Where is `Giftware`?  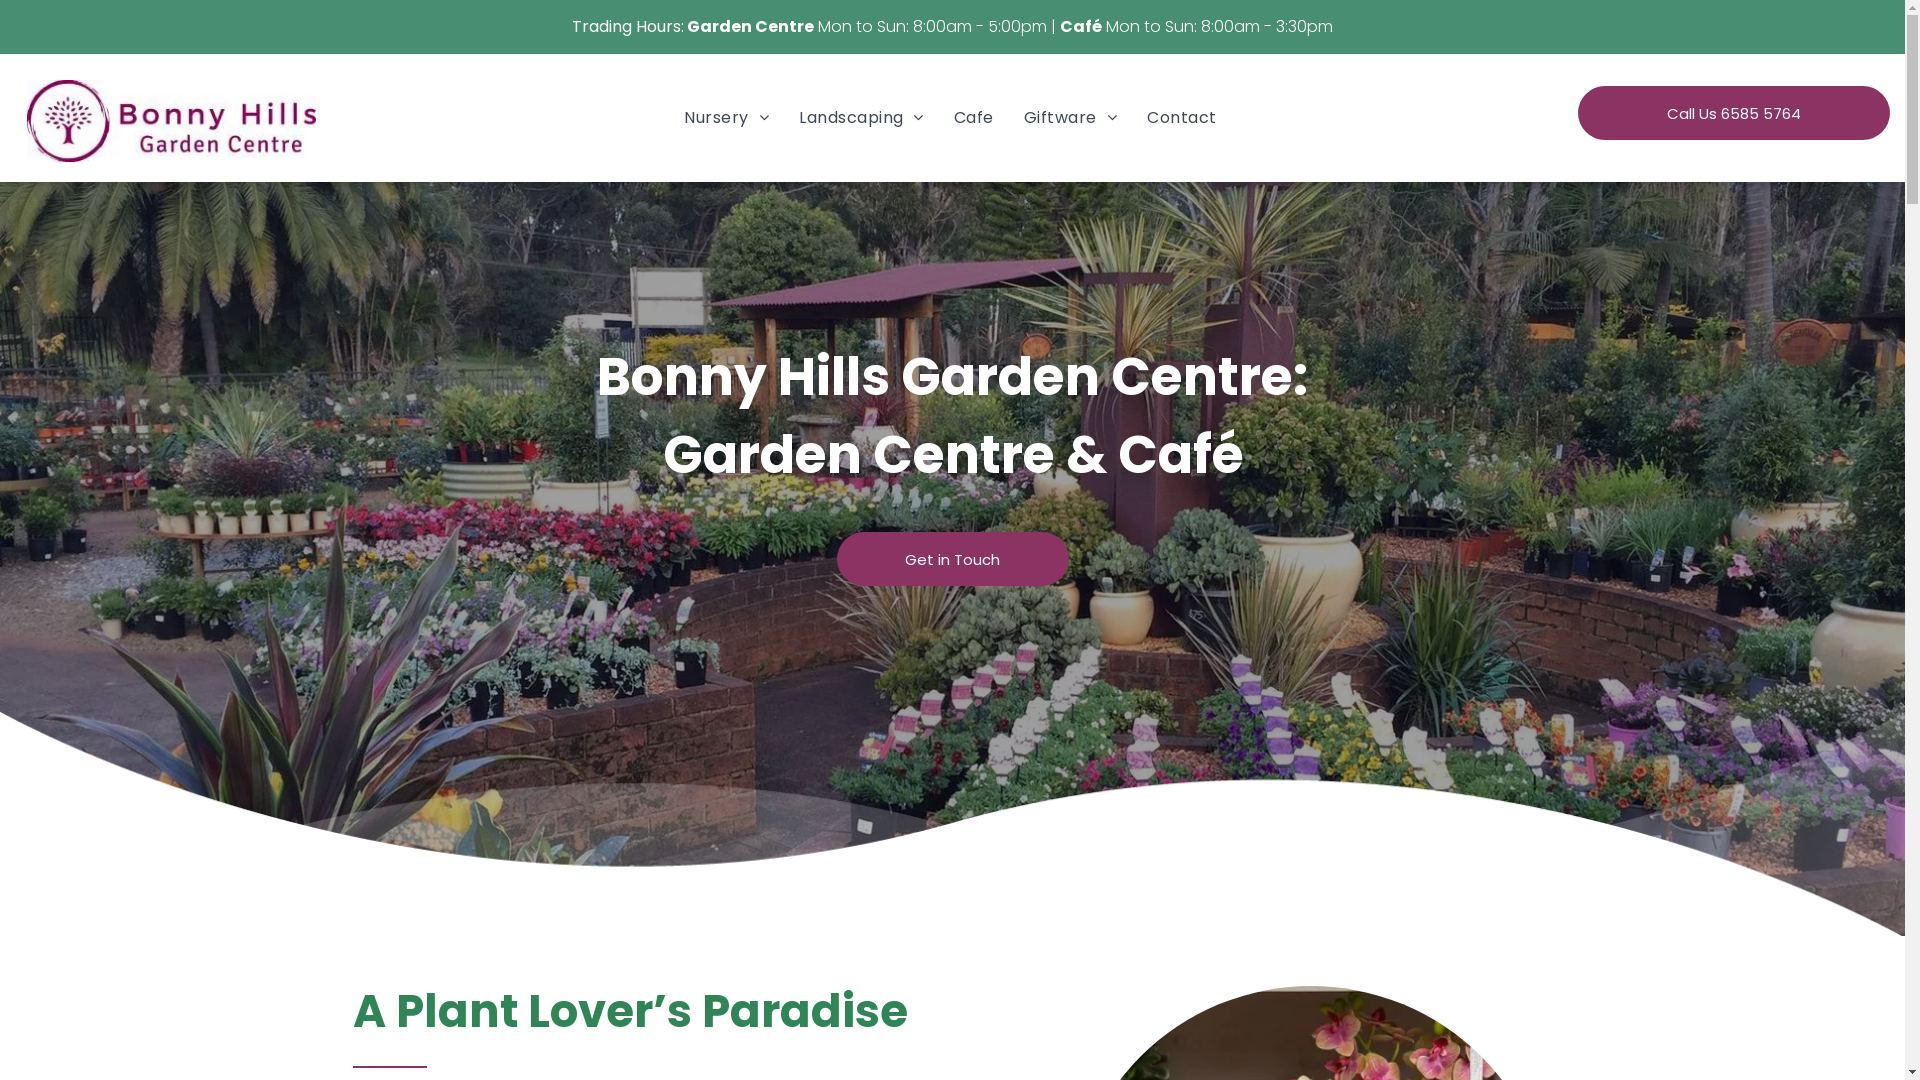 Giftware is located at coordinates (1070, 118).